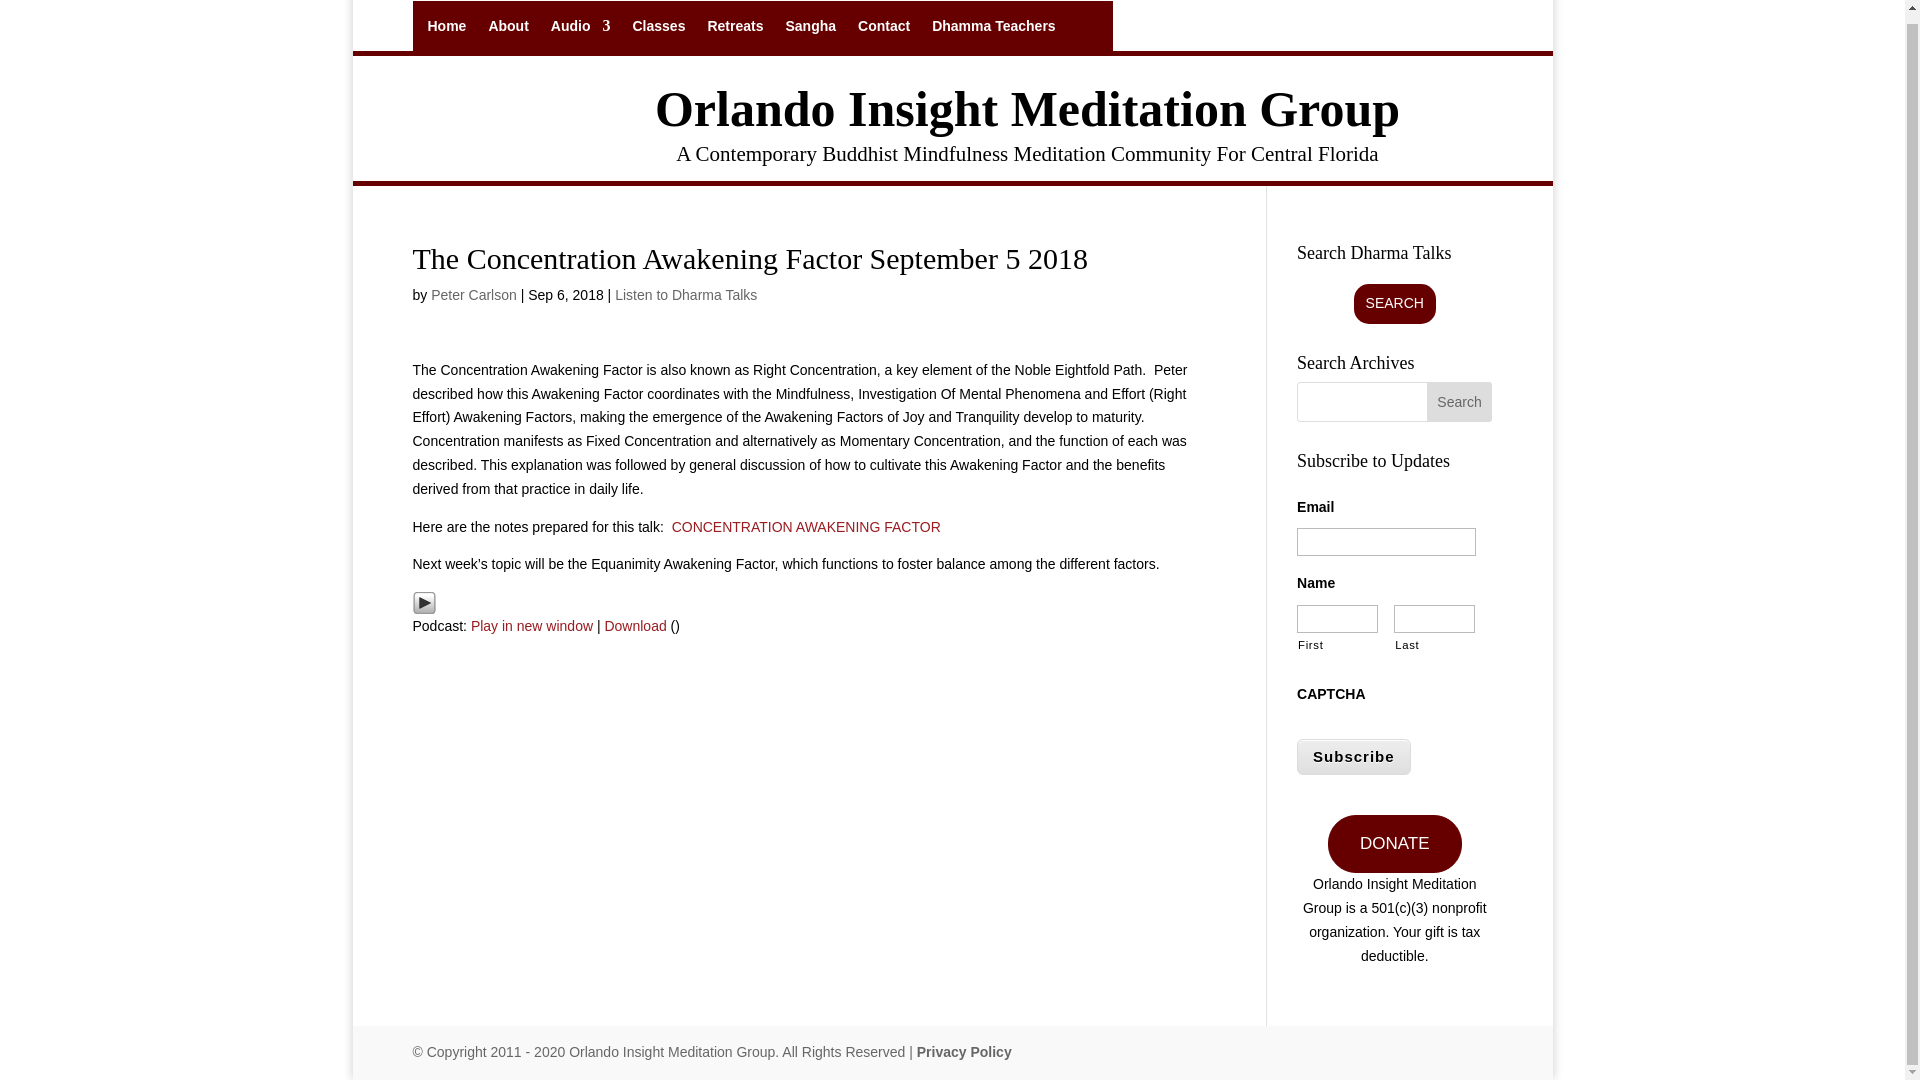 Image resolution: width=1920 pixels, height=1080 pixels. What do you see at coordinates (810, 30) in the screenshot?
I see `Sangha` at bounding box center [810, 30].